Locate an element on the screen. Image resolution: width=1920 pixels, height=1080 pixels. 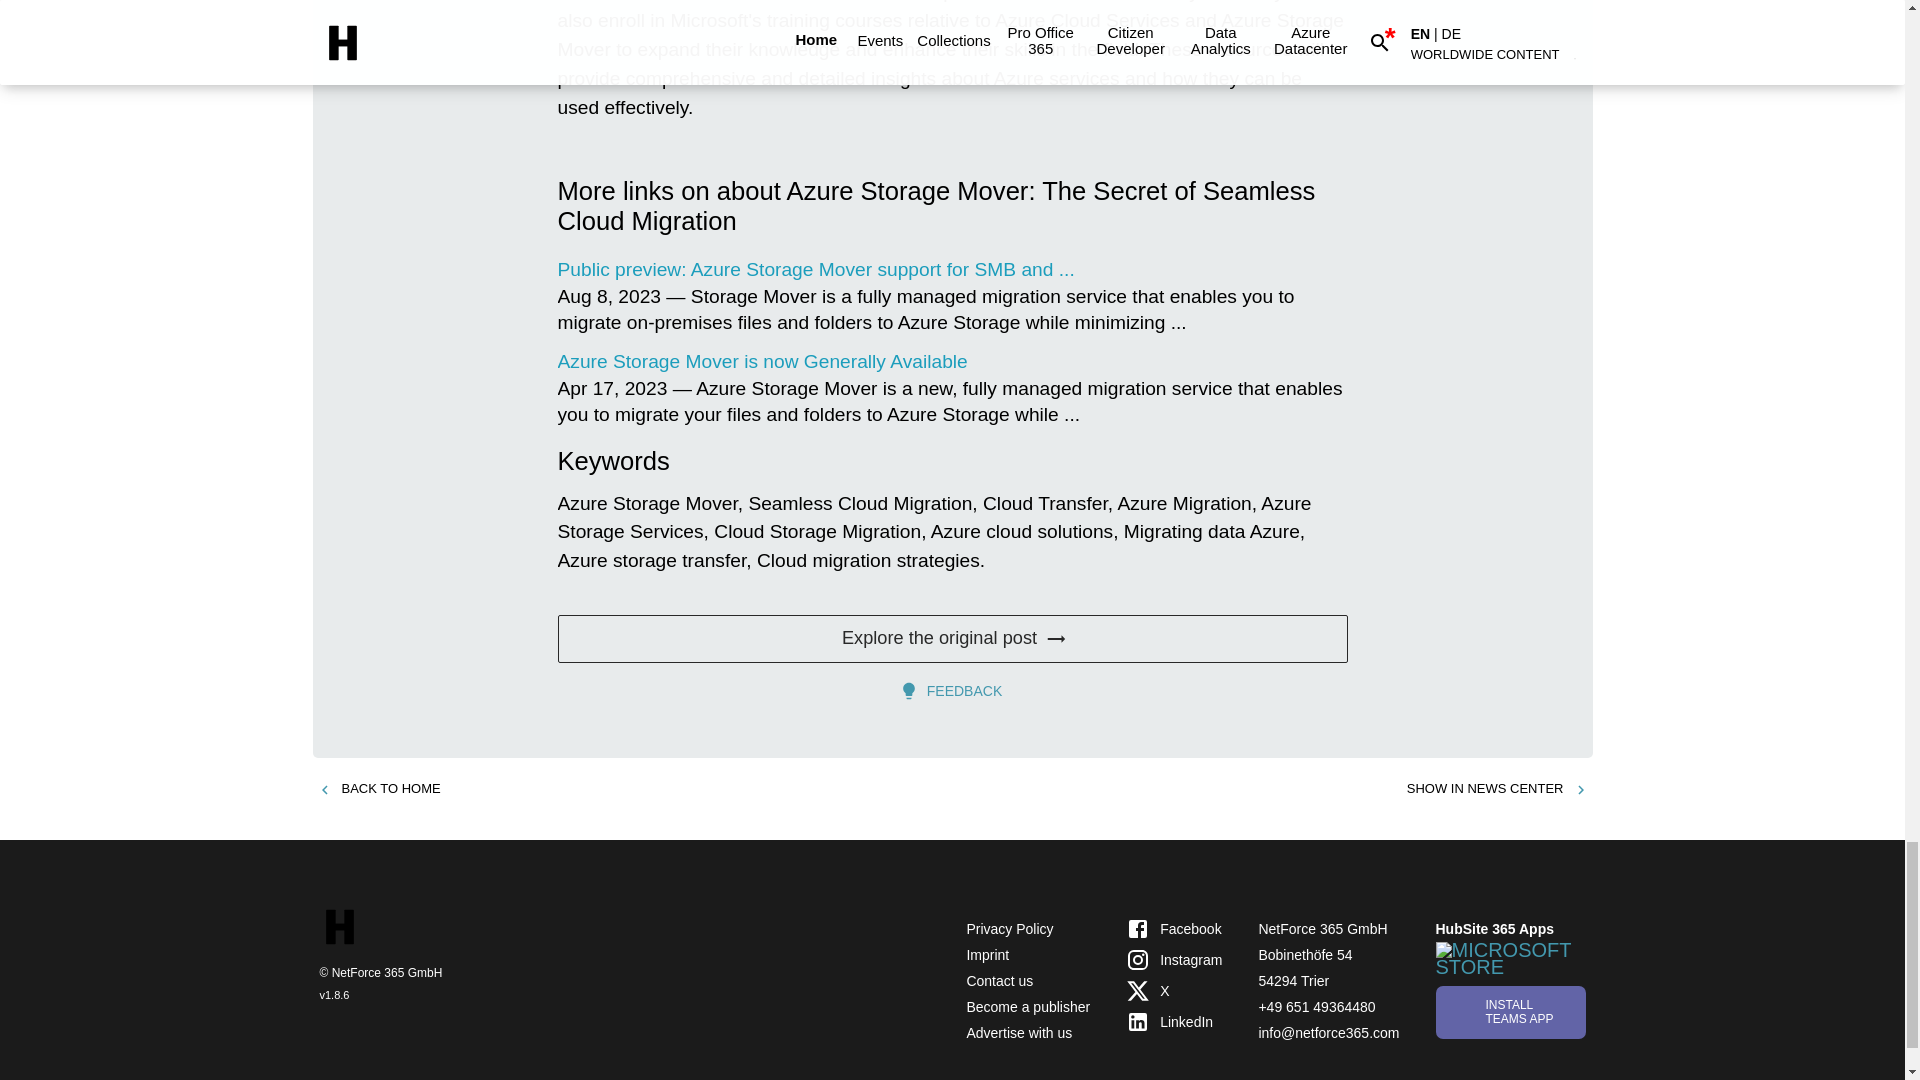
Privacy Policy is located at coordinates (1008, 929).